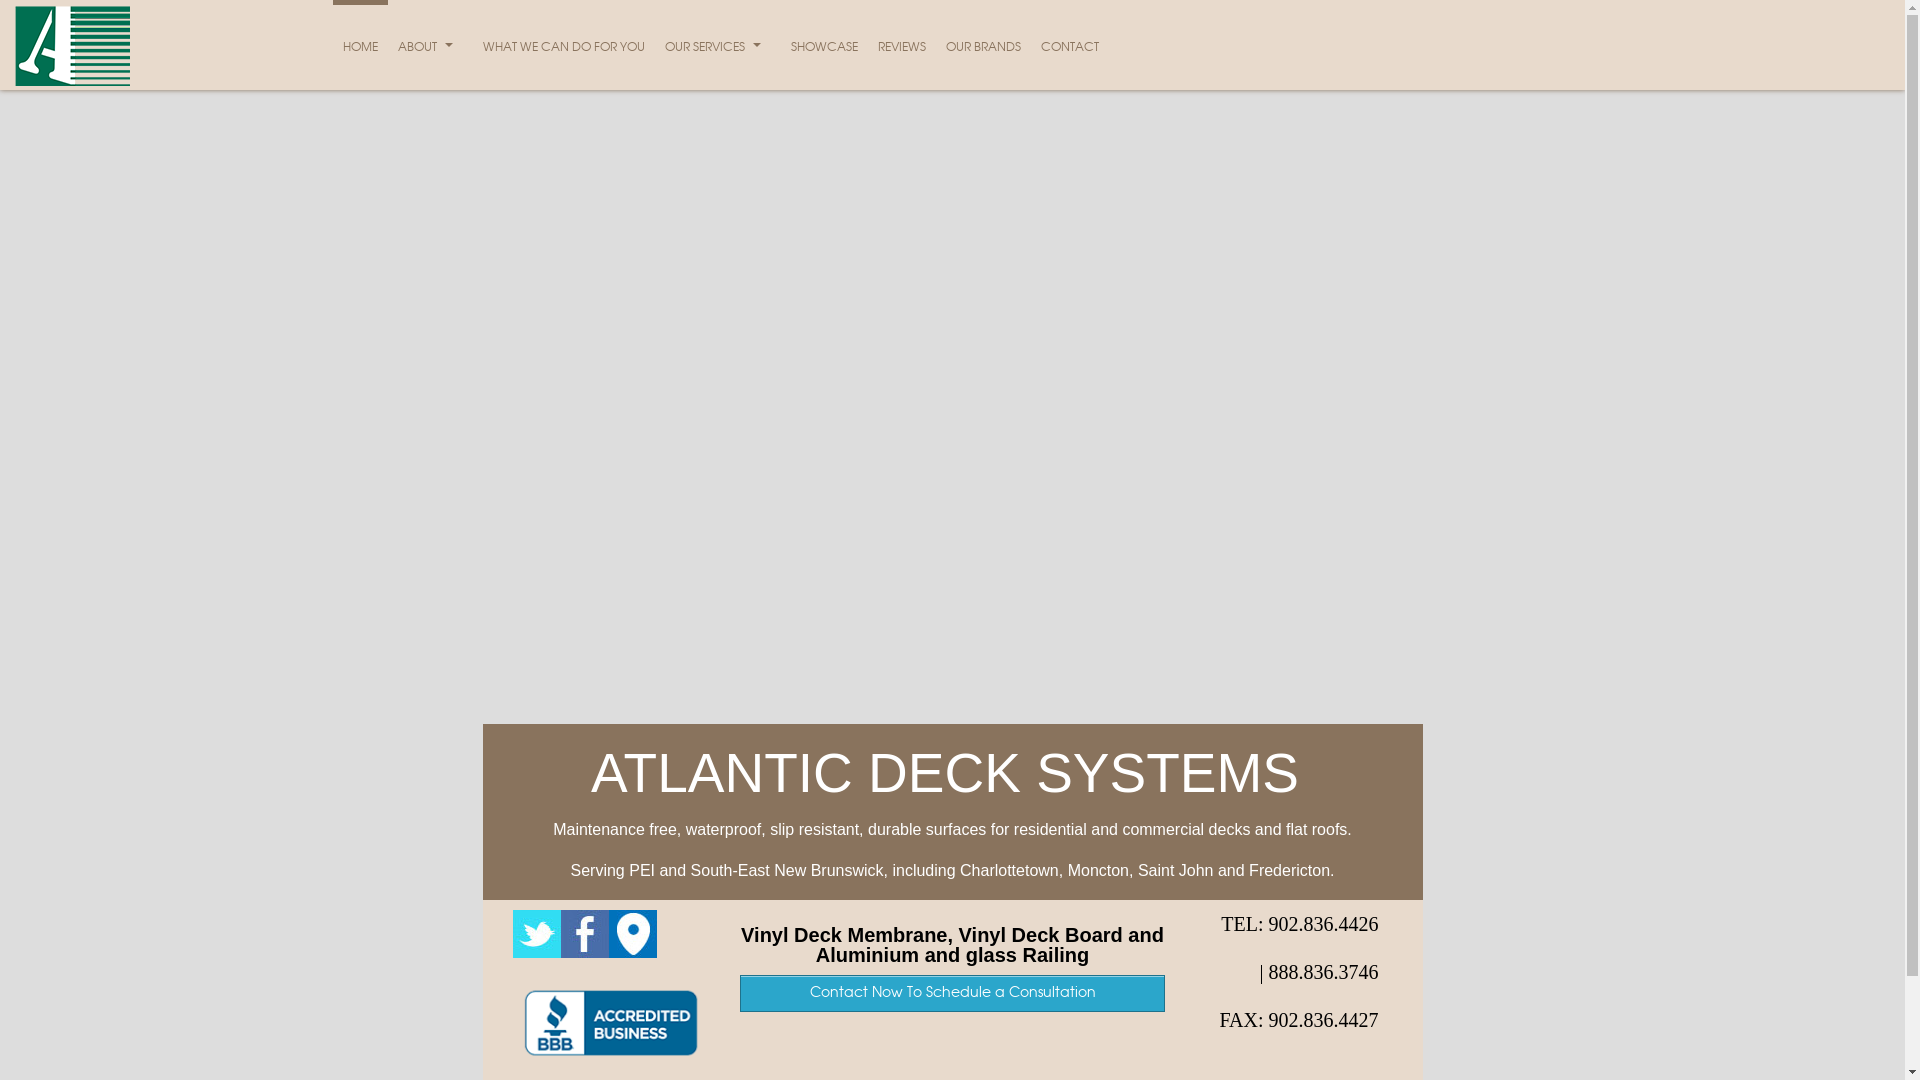  What do you see at coordinates (584, 953) in the screenshot?
I see `Facebook` at bounding box center [584, 953].